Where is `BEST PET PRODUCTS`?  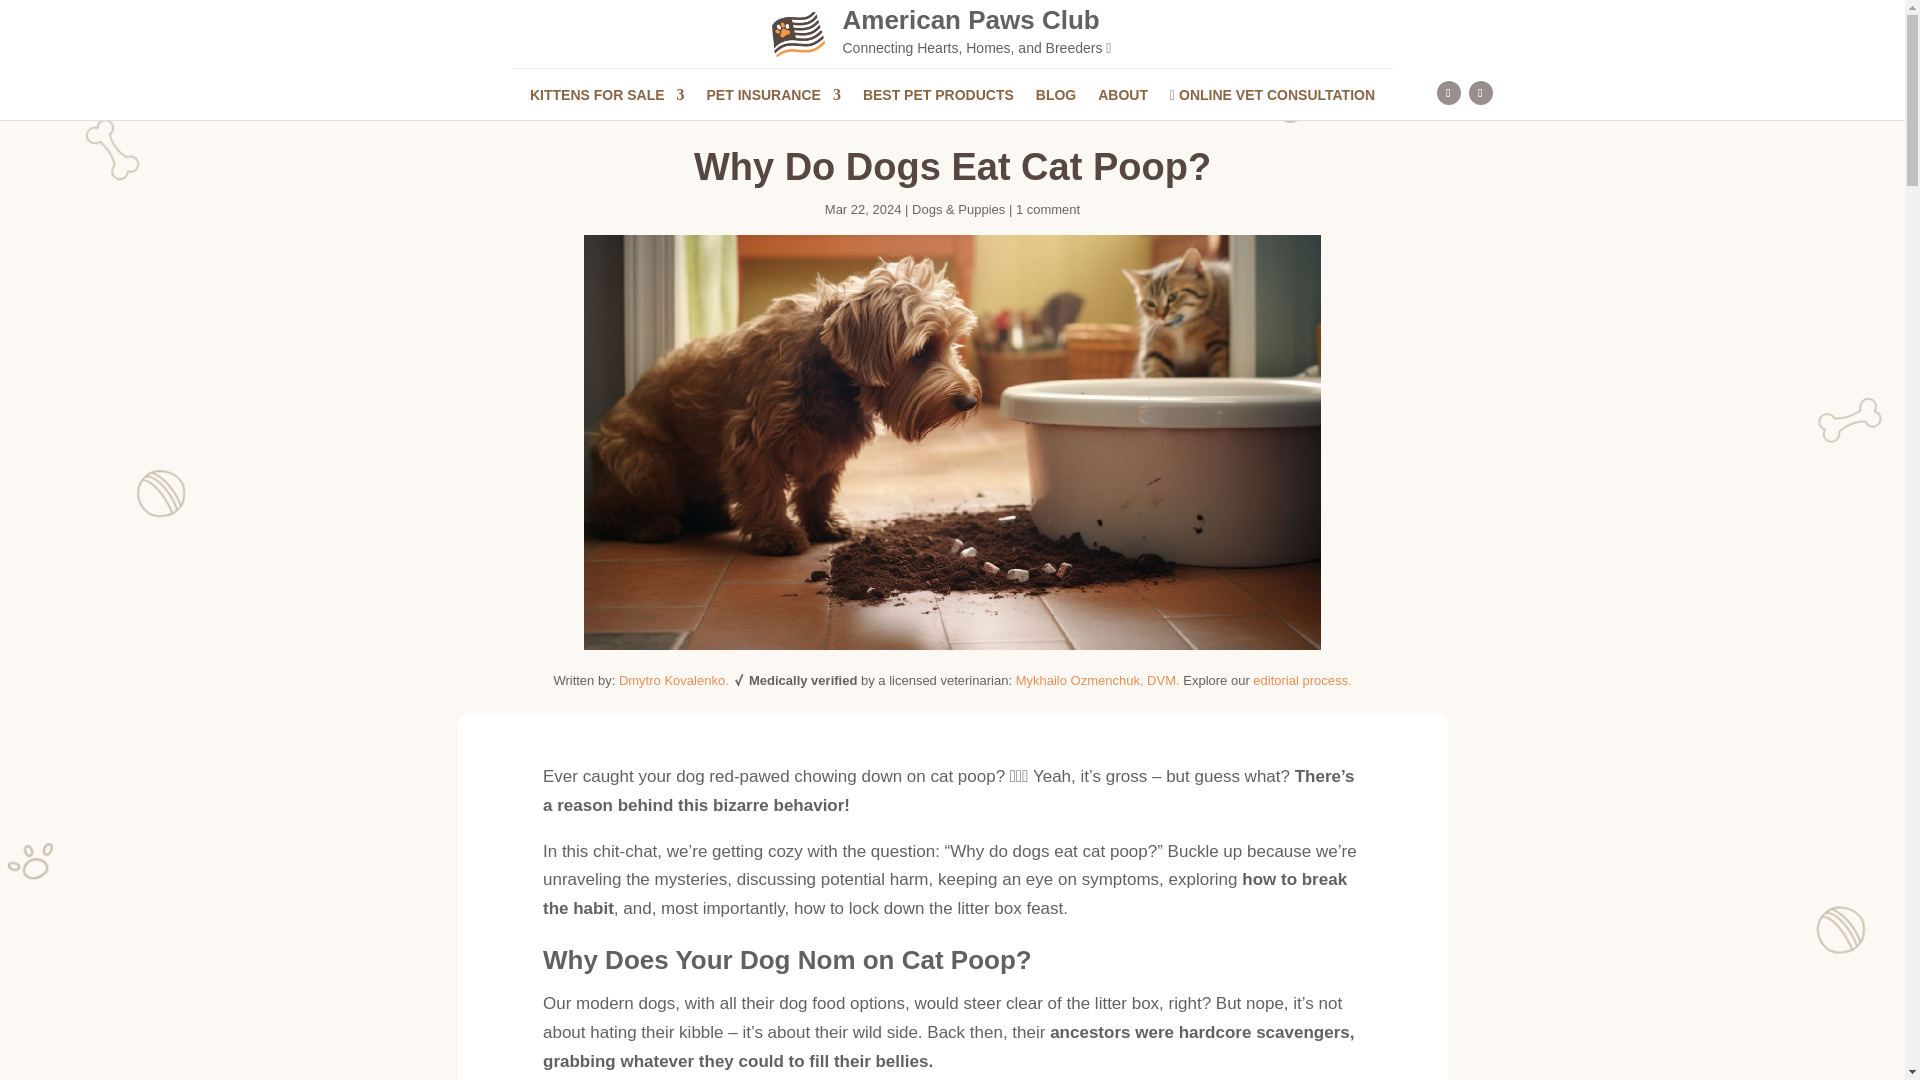
BEST PET PRODUCTS is located at coordinates (938, 98).